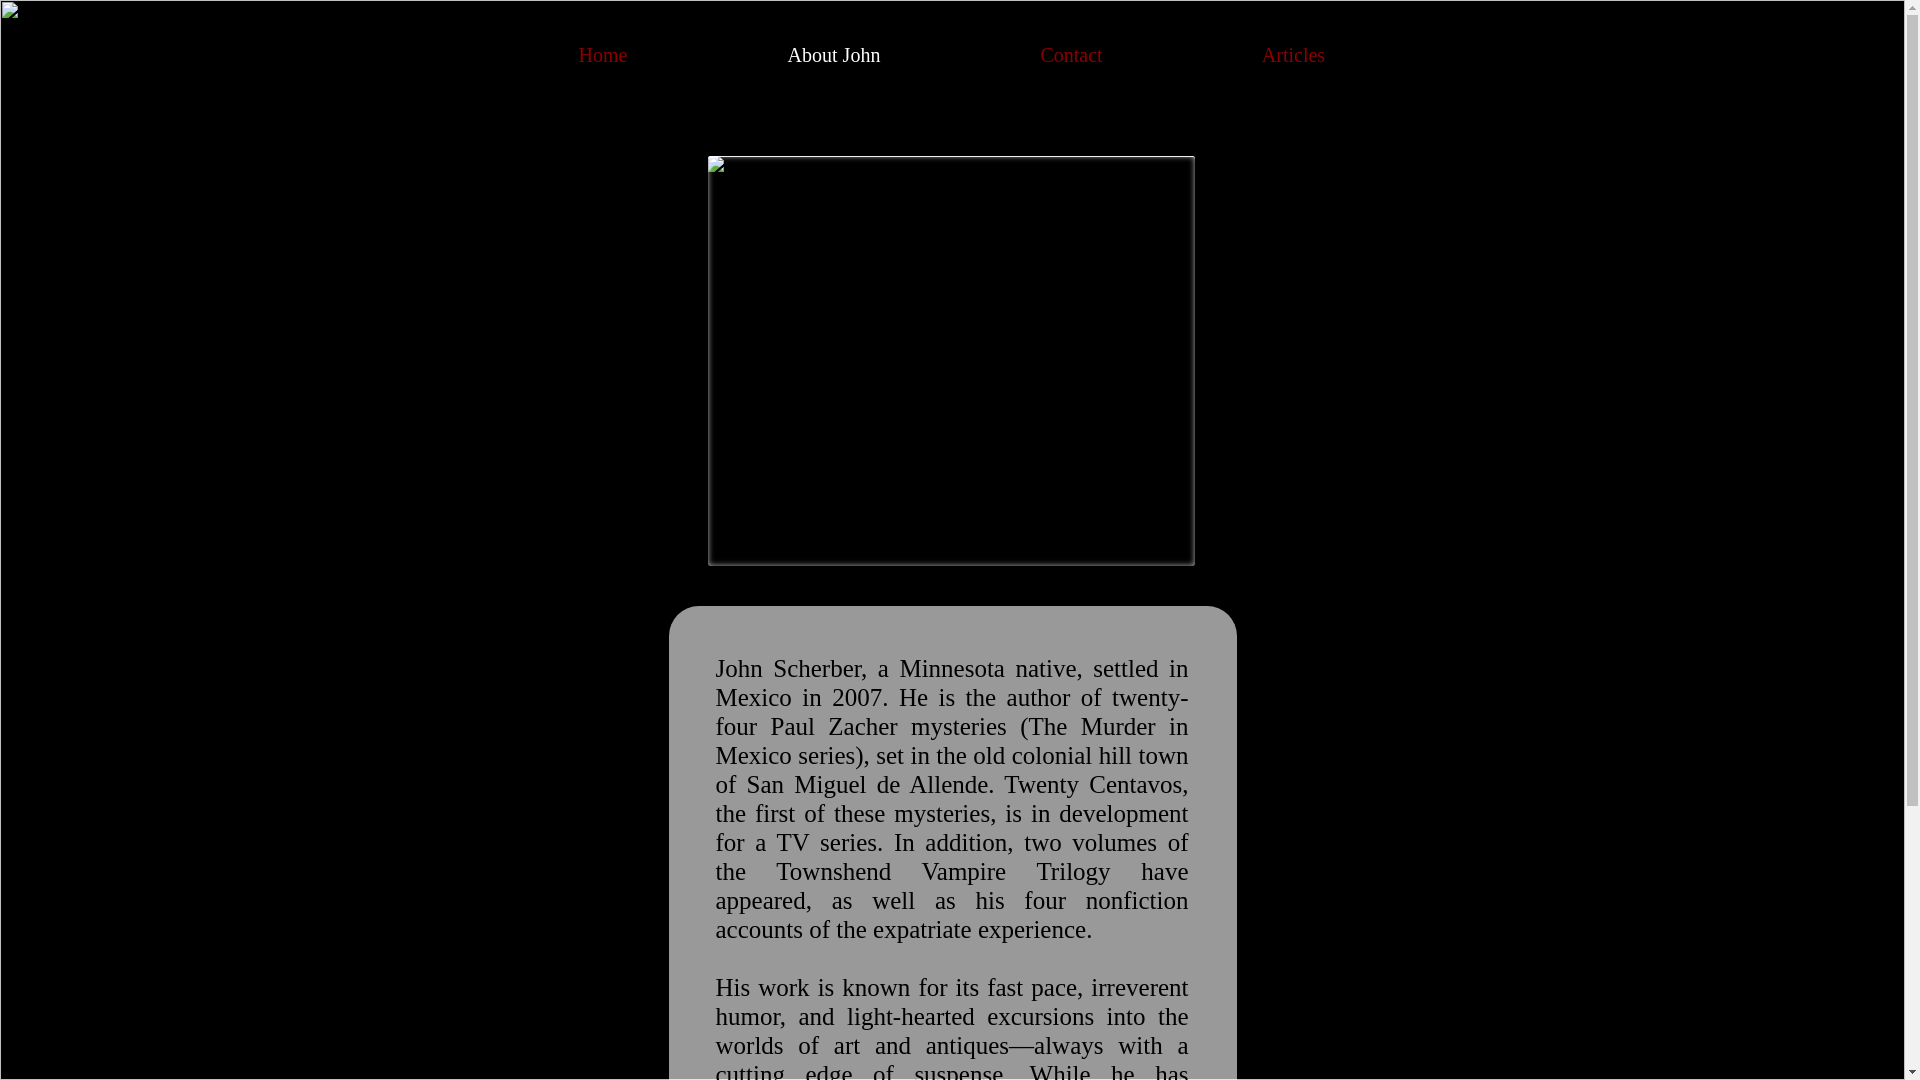  Describe the element at coordinates (602, 55) in the screenshot. I see `Home` at that location.